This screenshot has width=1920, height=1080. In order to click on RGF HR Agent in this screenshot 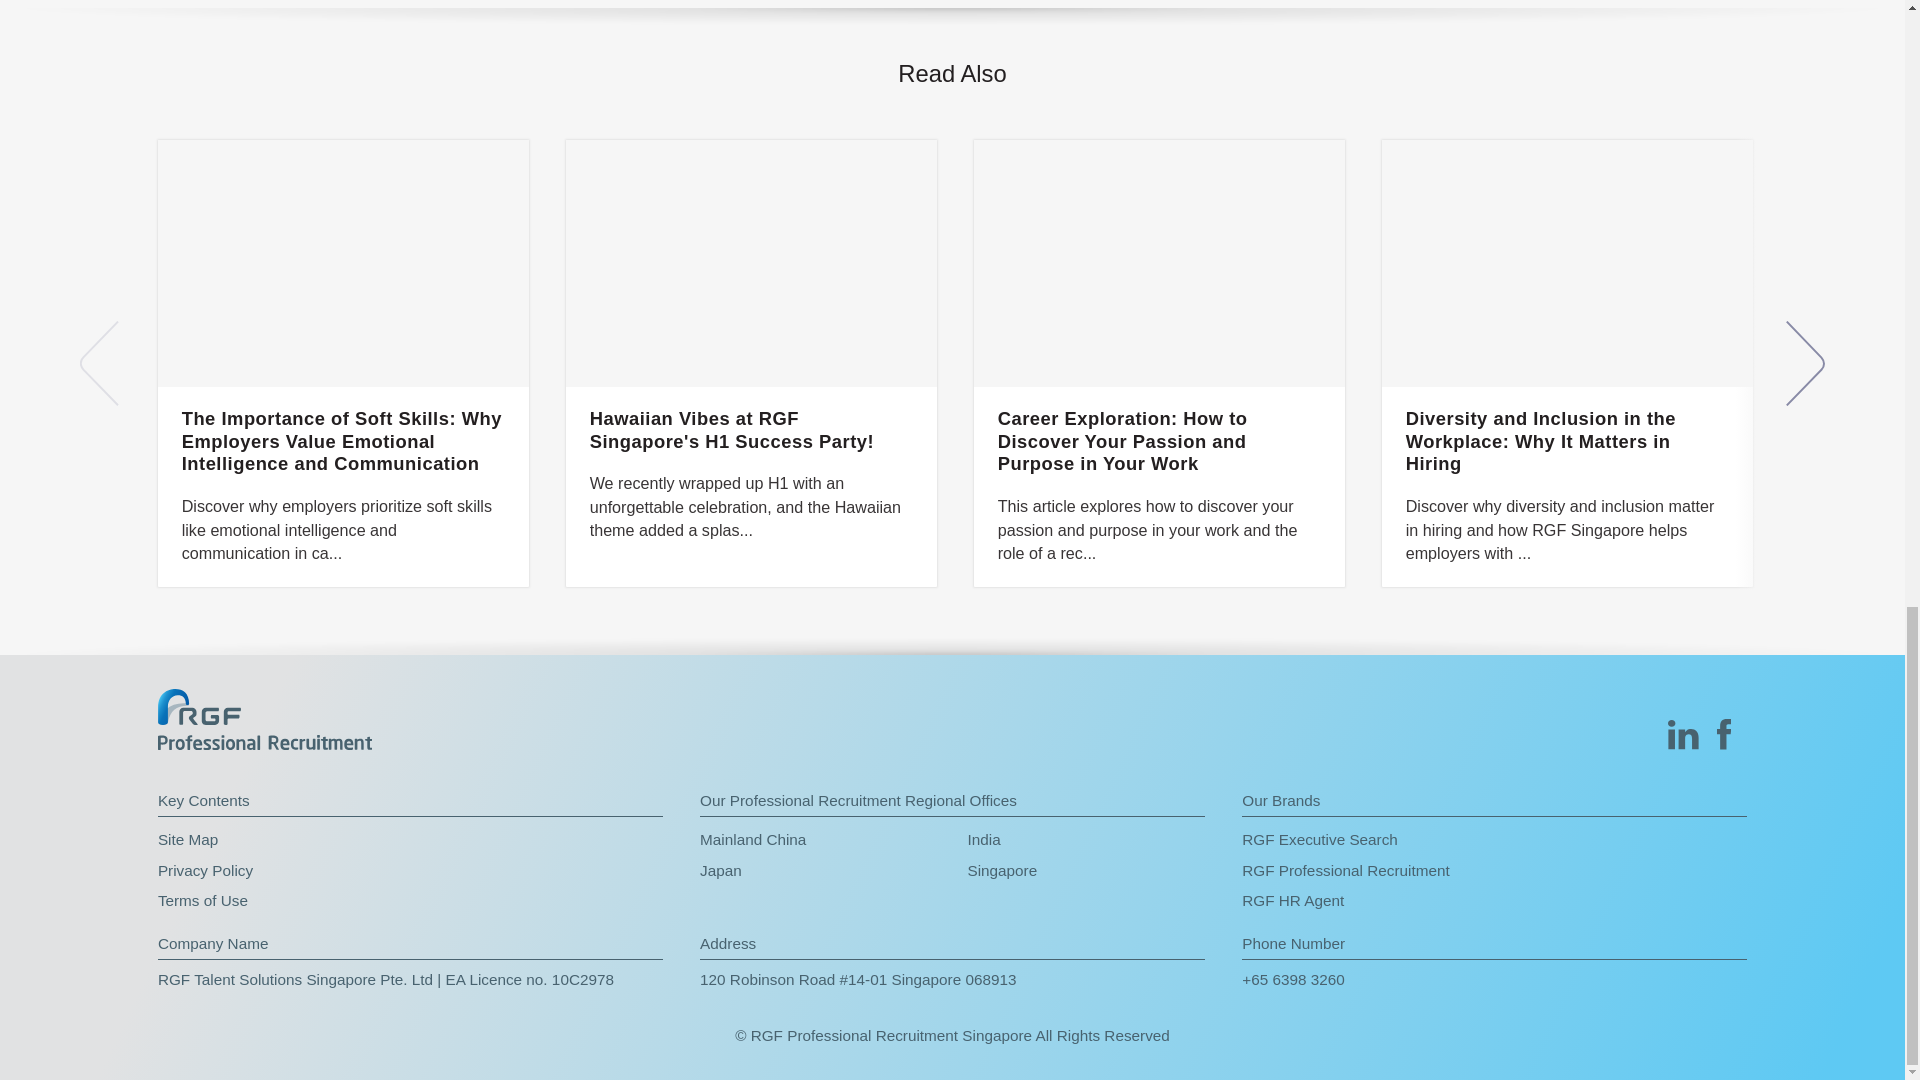, I will do `click(1494, 900)`.